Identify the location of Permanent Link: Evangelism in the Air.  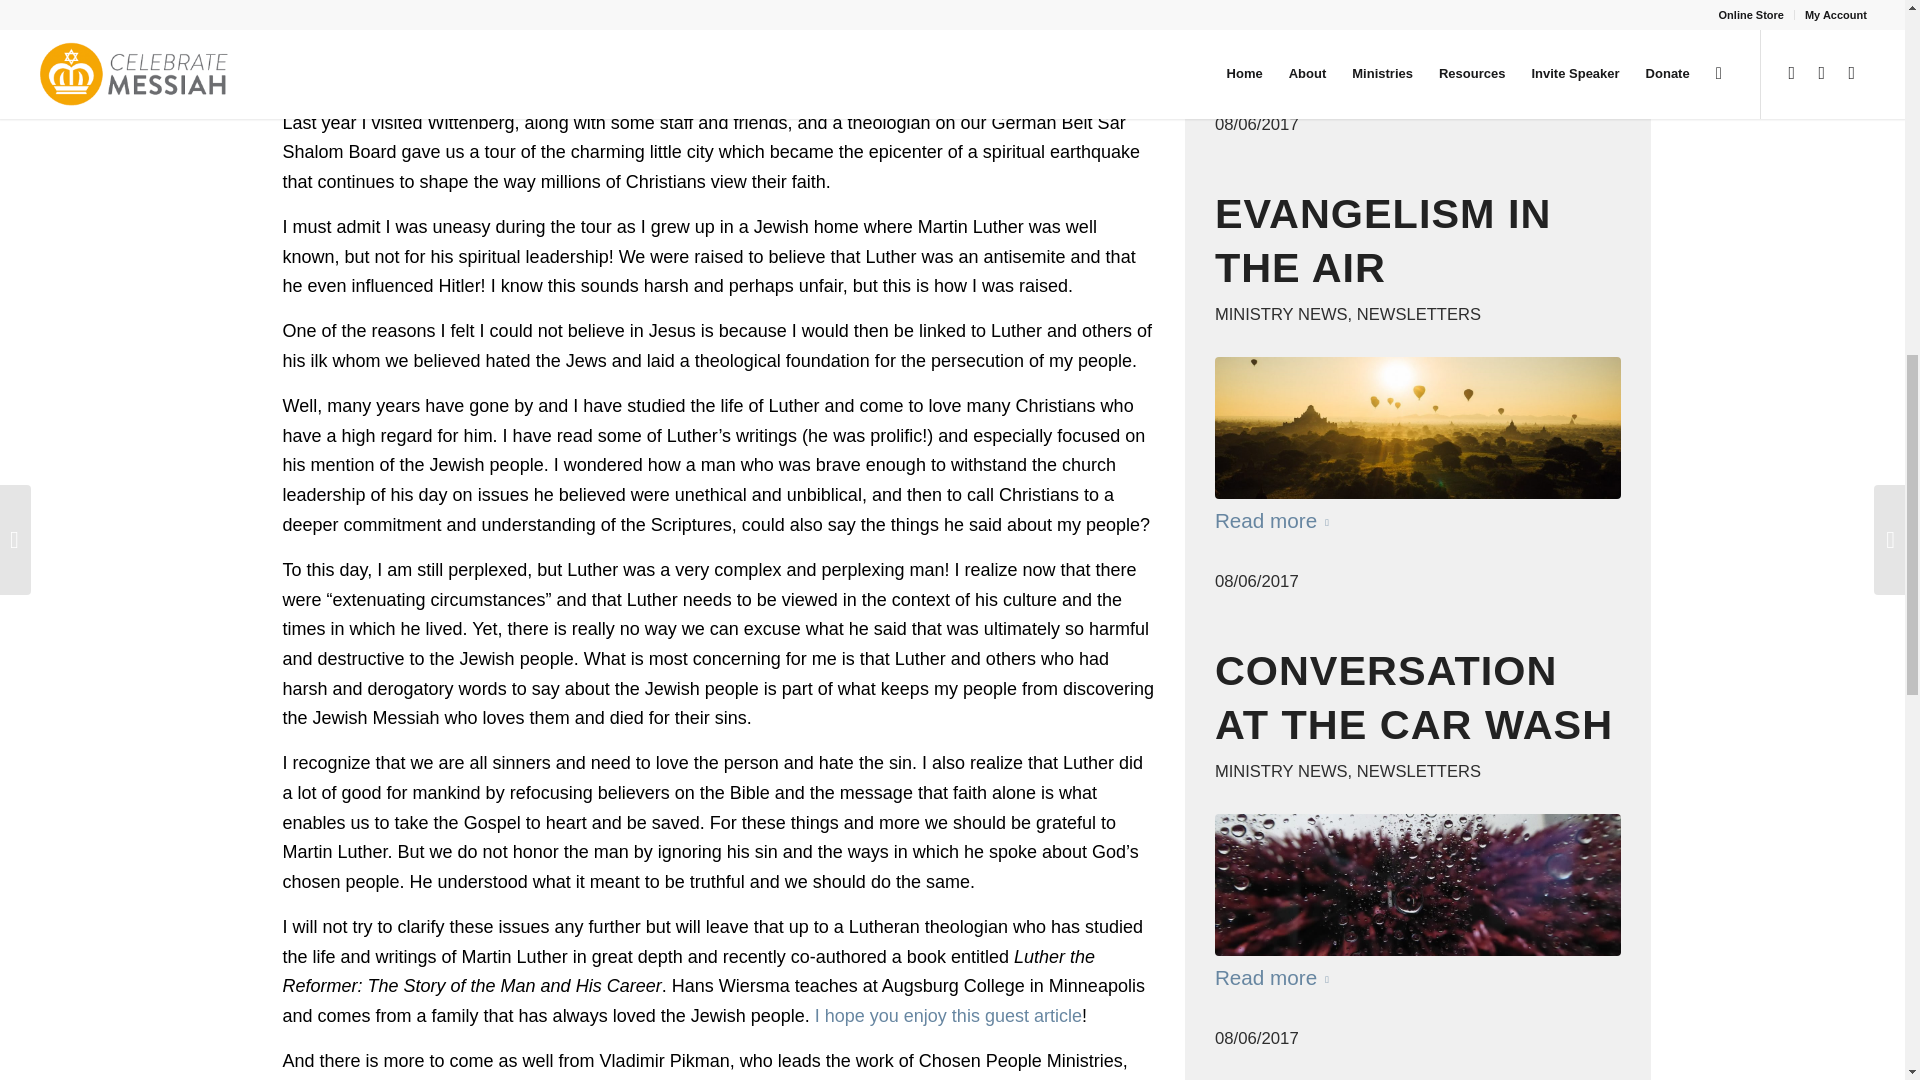
(1383, 240).